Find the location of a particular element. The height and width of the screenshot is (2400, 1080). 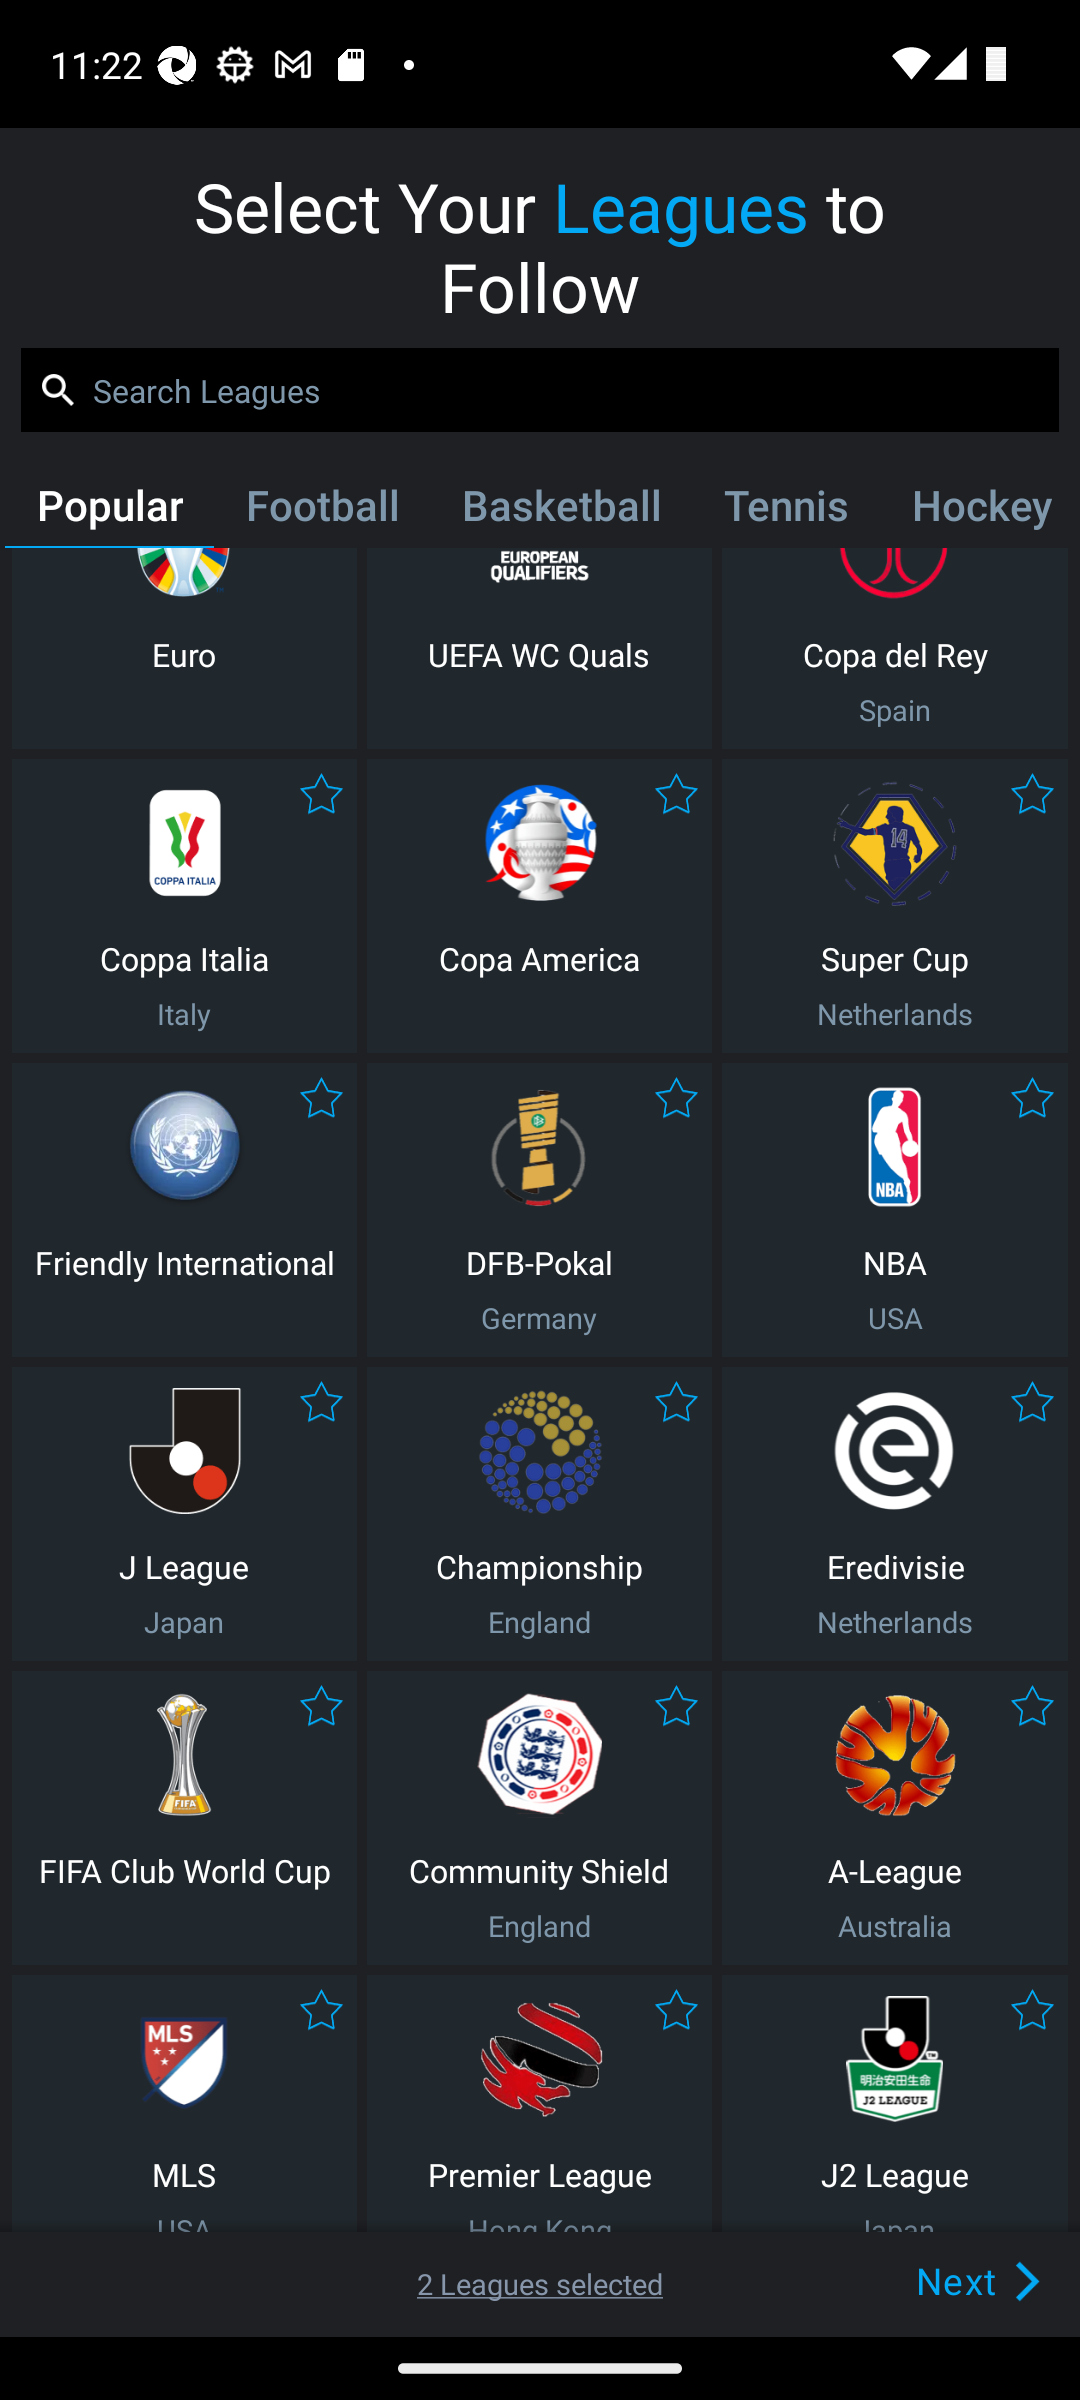

Hockey is located at coordinates (977, 511).